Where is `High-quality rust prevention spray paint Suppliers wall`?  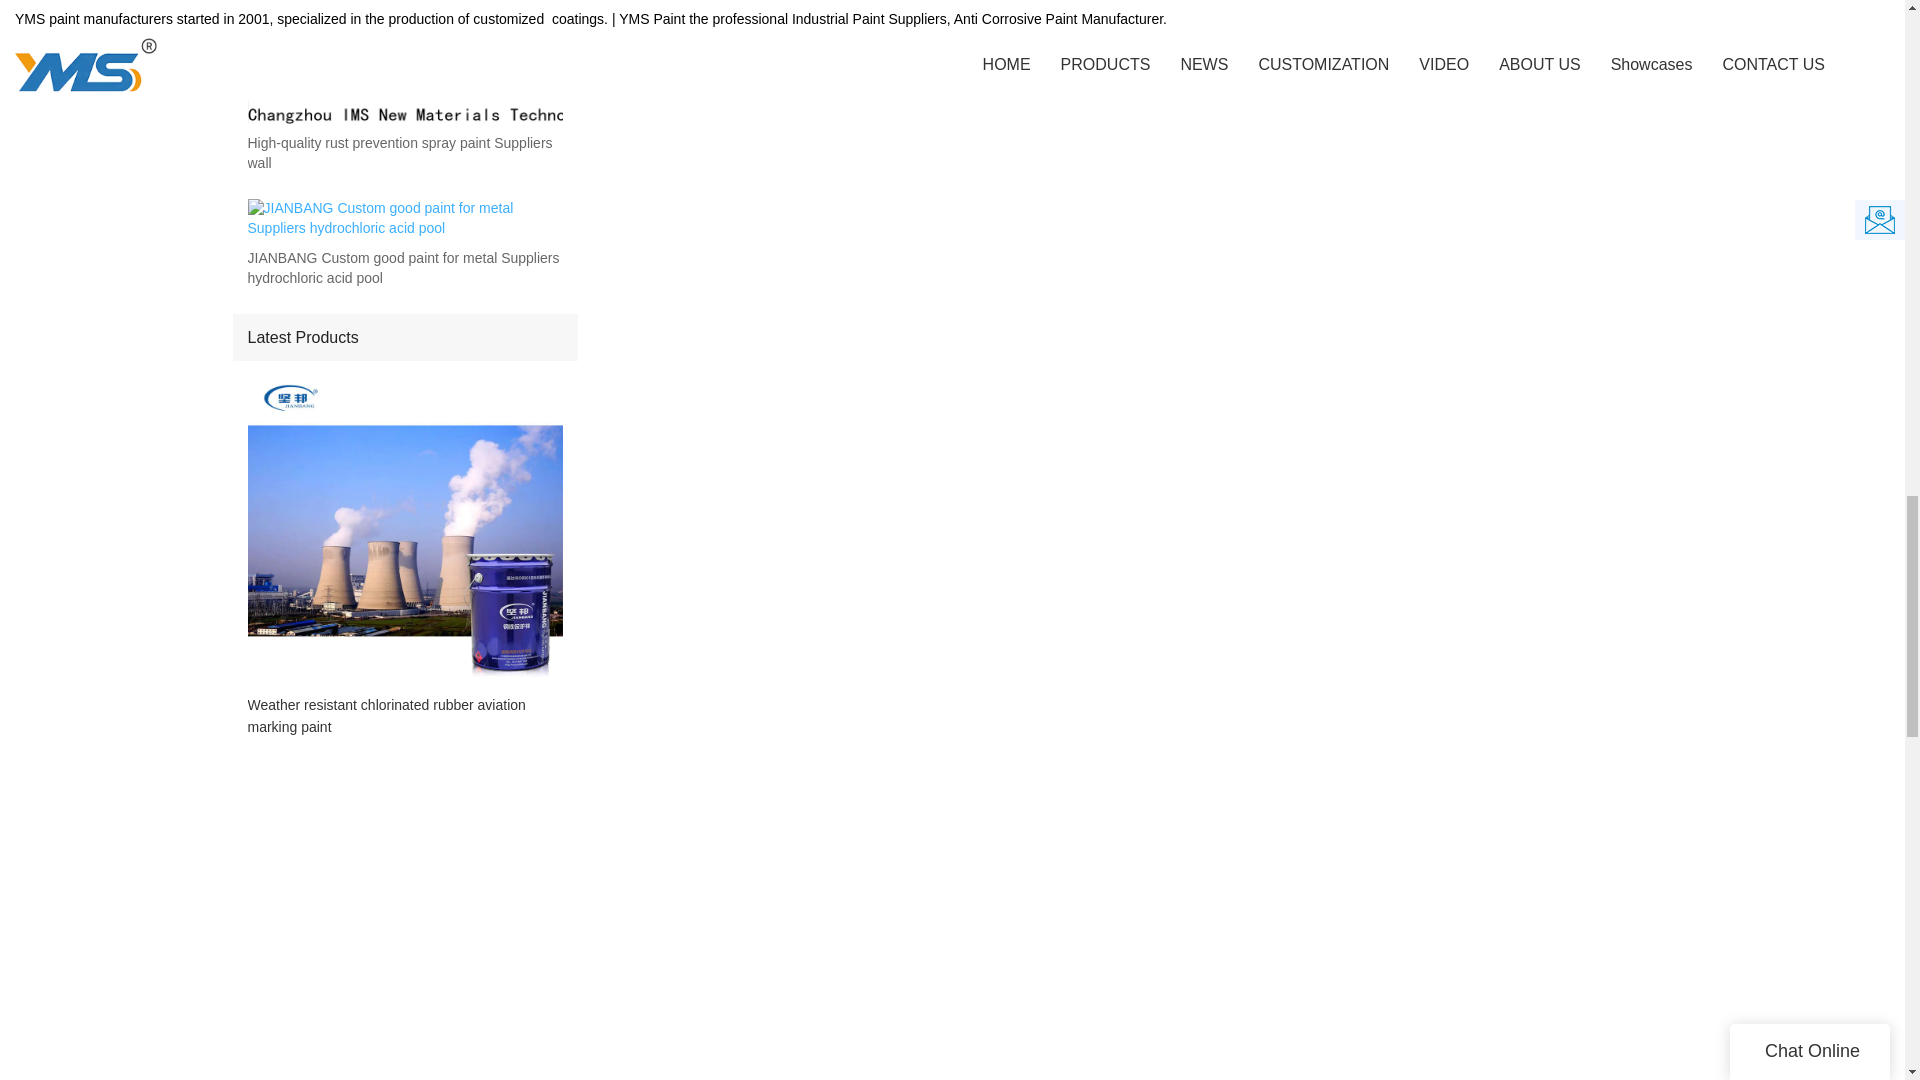 High-quality rust prevention spray paint Suppliers wall is located at coordinates (404, 153).